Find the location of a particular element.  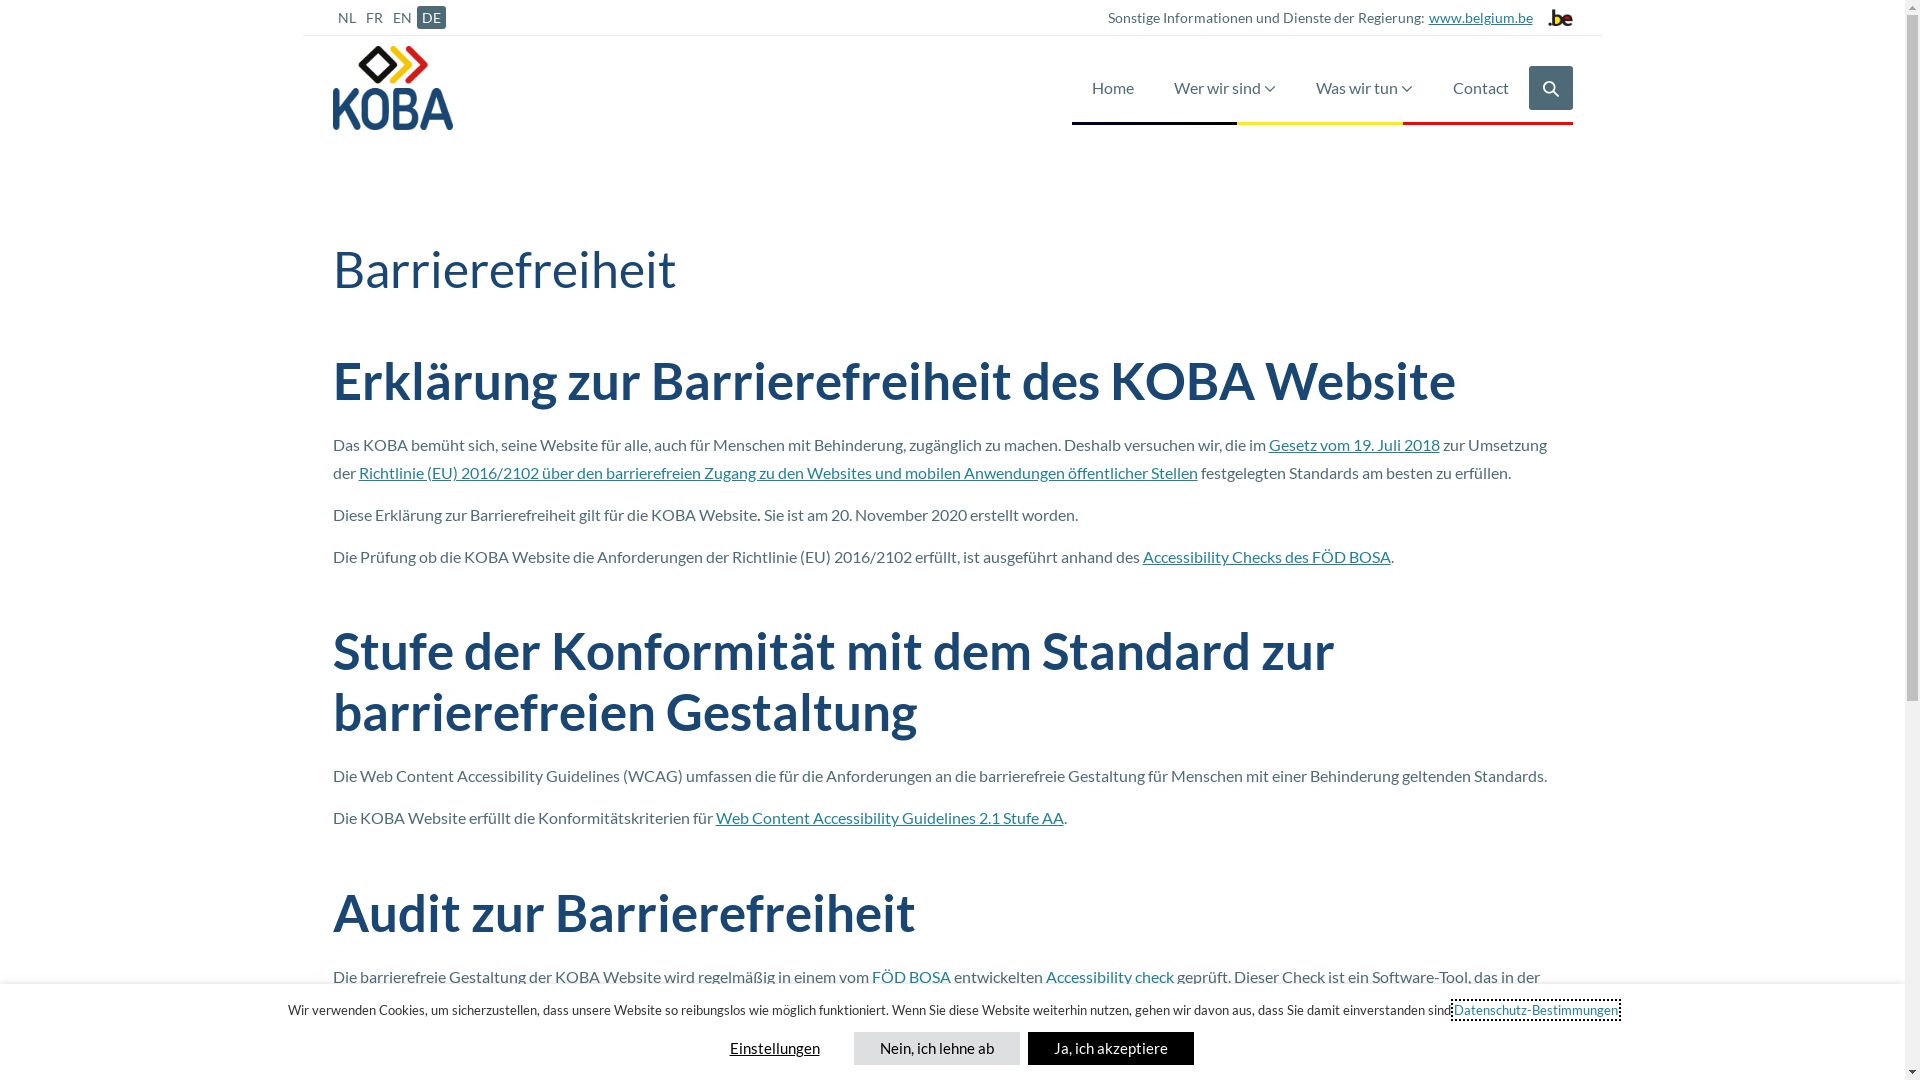

EN is located at coordinates (402, 18).